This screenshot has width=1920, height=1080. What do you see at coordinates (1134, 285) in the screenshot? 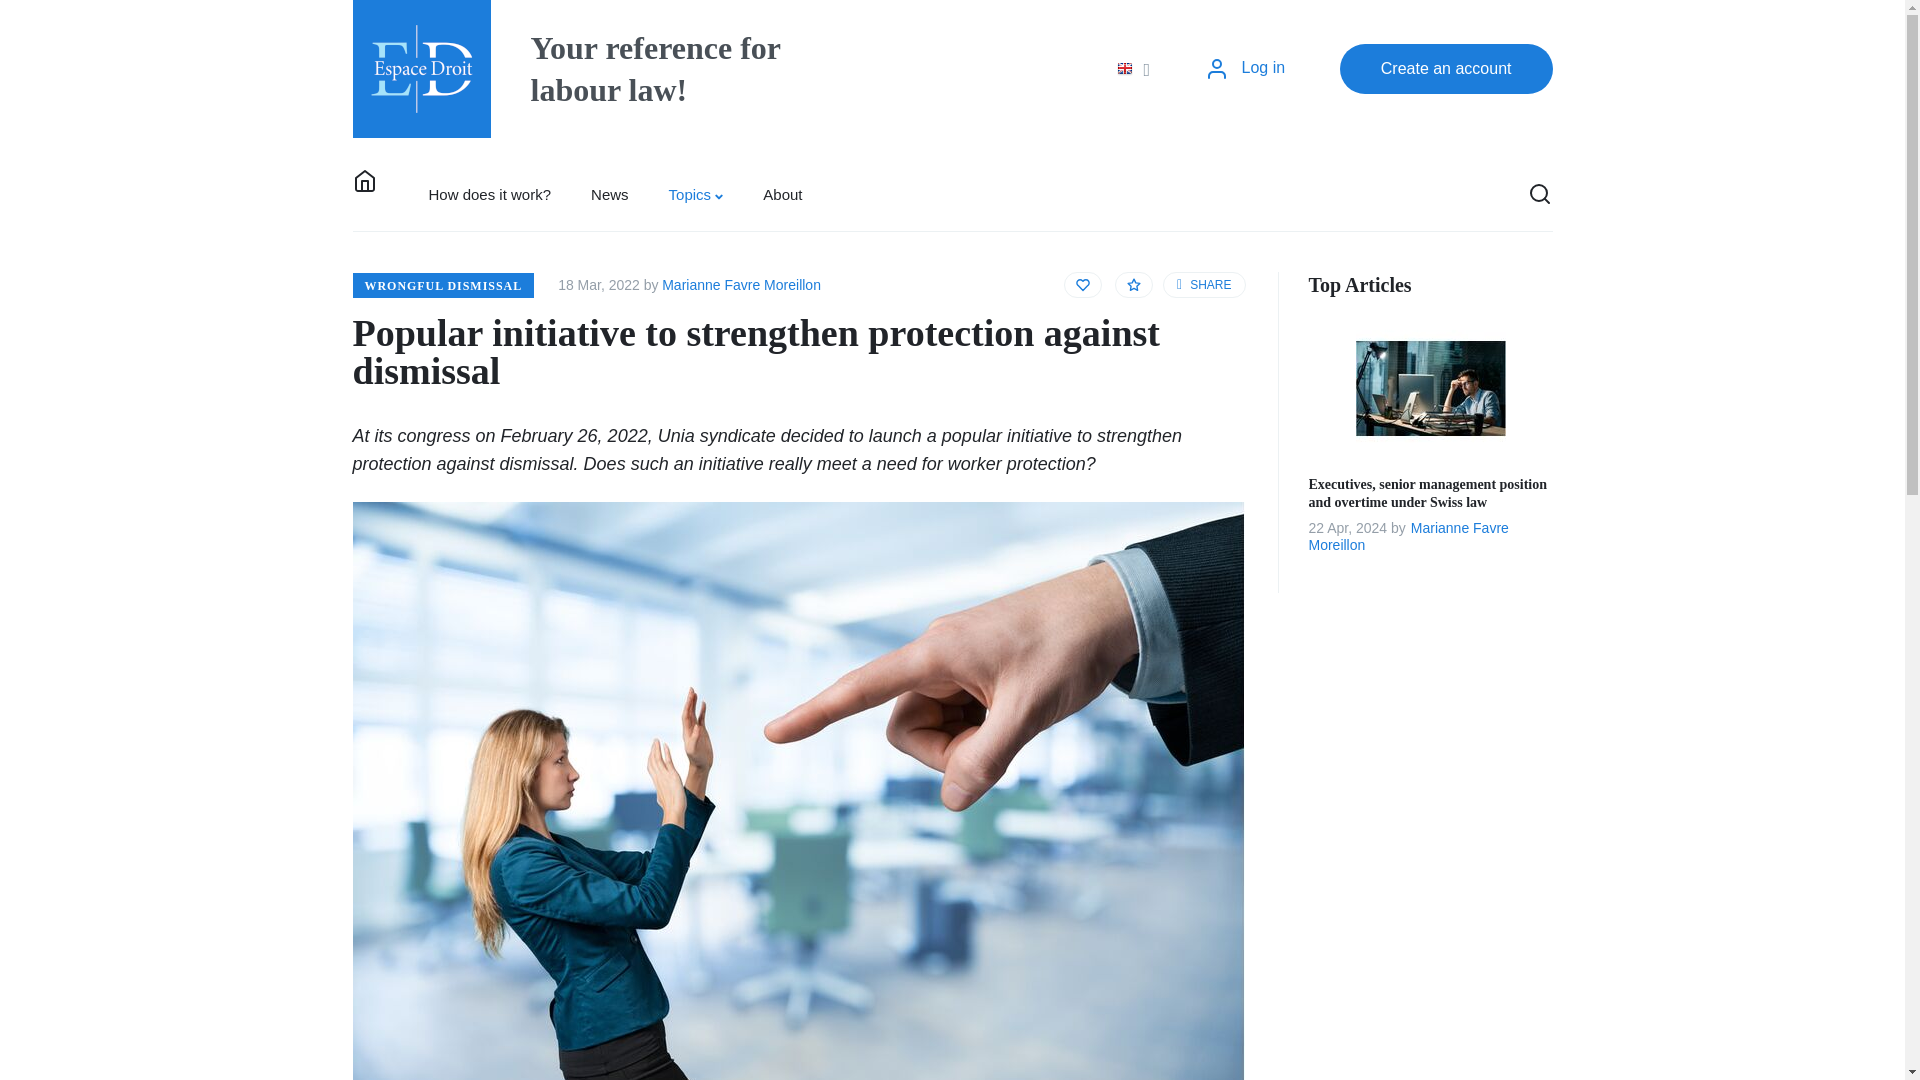
I see `Add to Favorites` at bounding box center [1134, 285].